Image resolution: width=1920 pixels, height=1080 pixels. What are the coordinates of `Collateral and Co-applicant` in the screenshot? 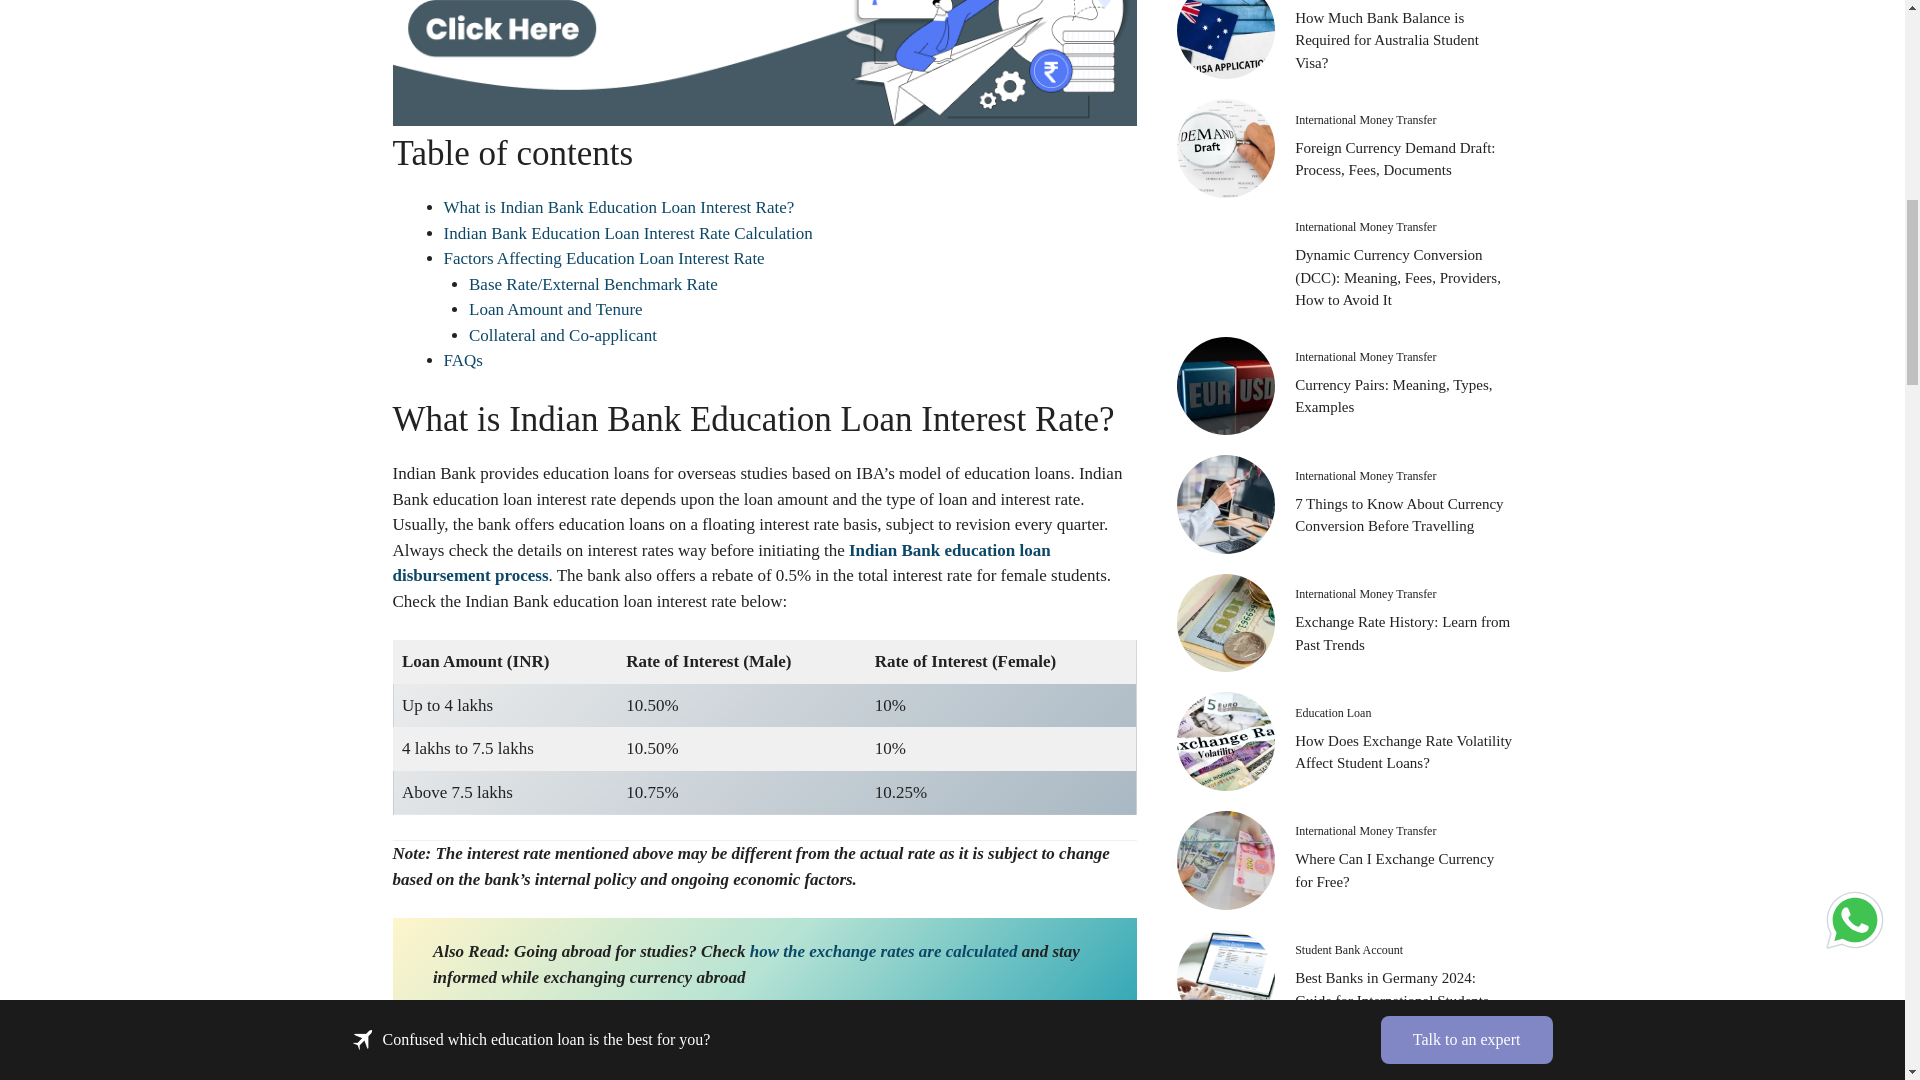 It's located at (562, 335).